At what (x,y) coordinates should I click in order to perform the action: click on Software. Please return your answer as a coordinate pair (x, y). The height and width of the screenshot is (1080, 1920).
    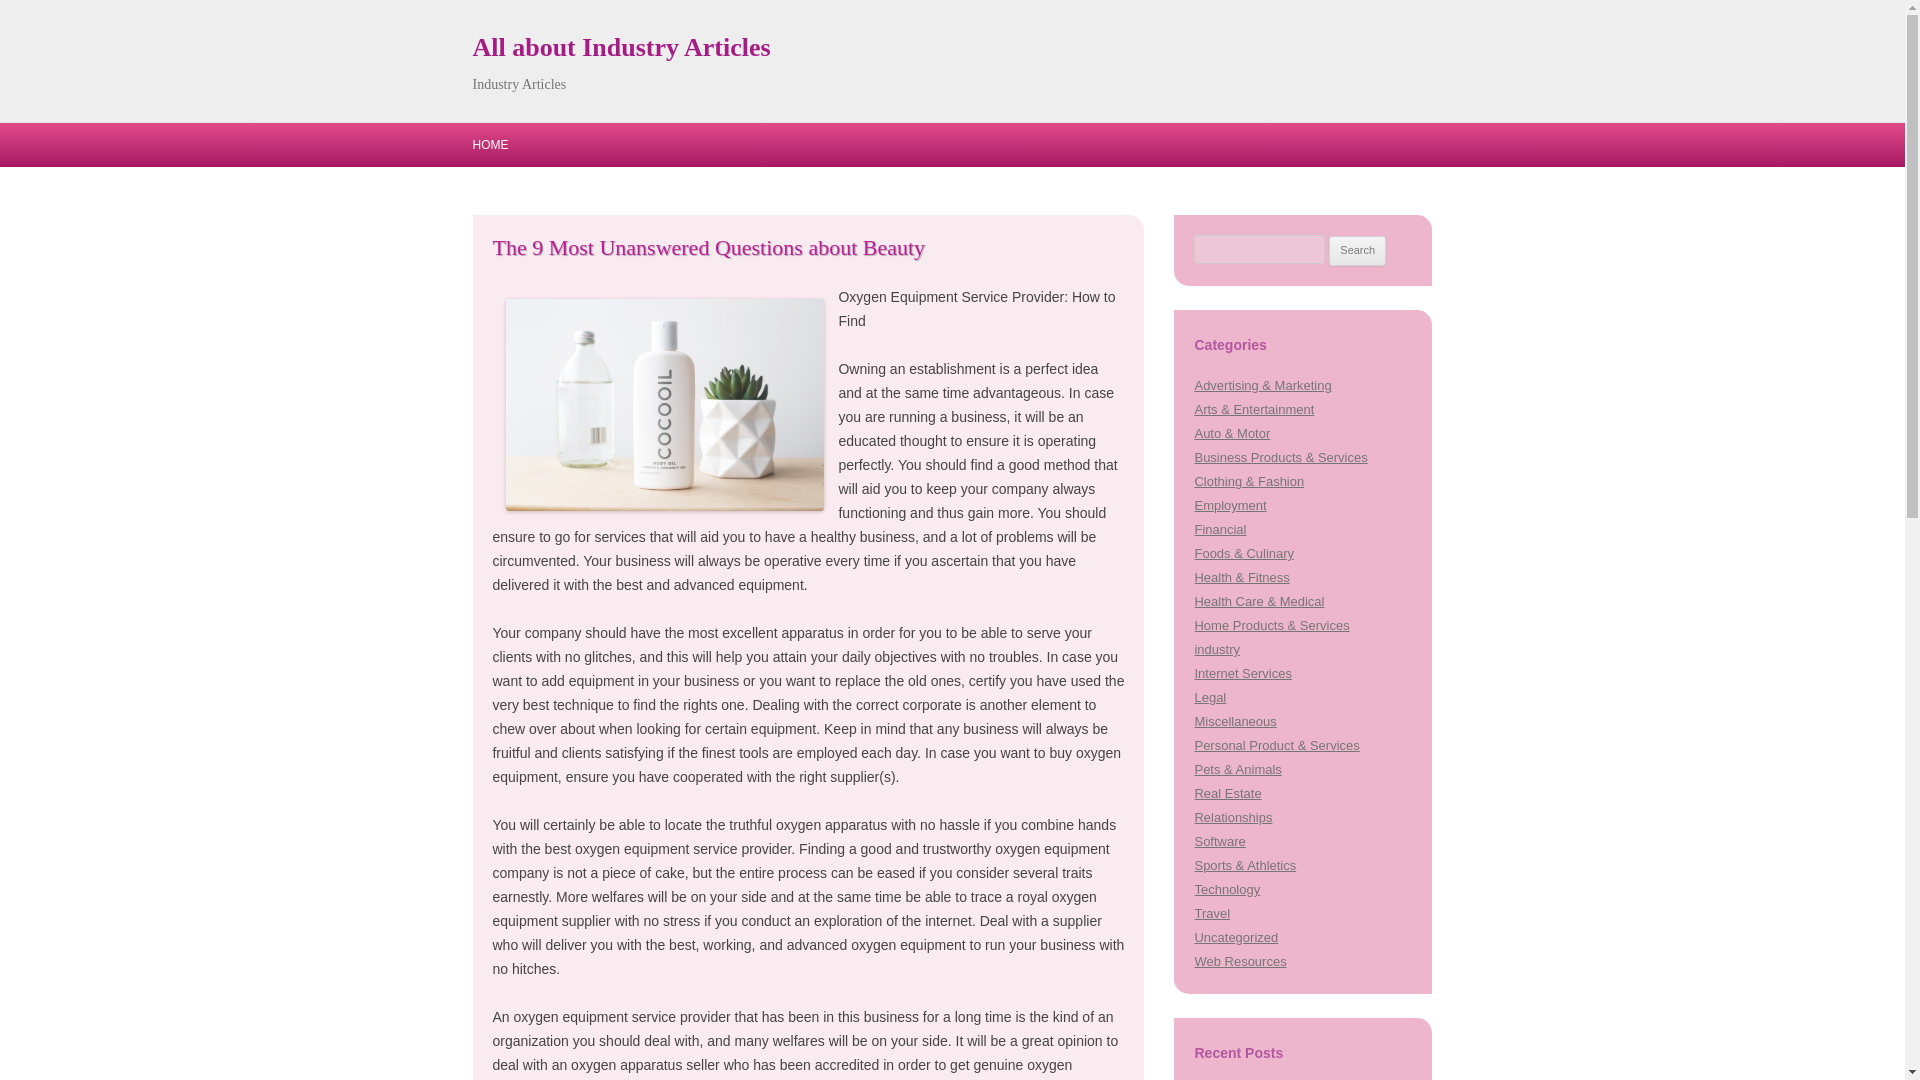
    Looking at the image, I should click on (1219, 840).